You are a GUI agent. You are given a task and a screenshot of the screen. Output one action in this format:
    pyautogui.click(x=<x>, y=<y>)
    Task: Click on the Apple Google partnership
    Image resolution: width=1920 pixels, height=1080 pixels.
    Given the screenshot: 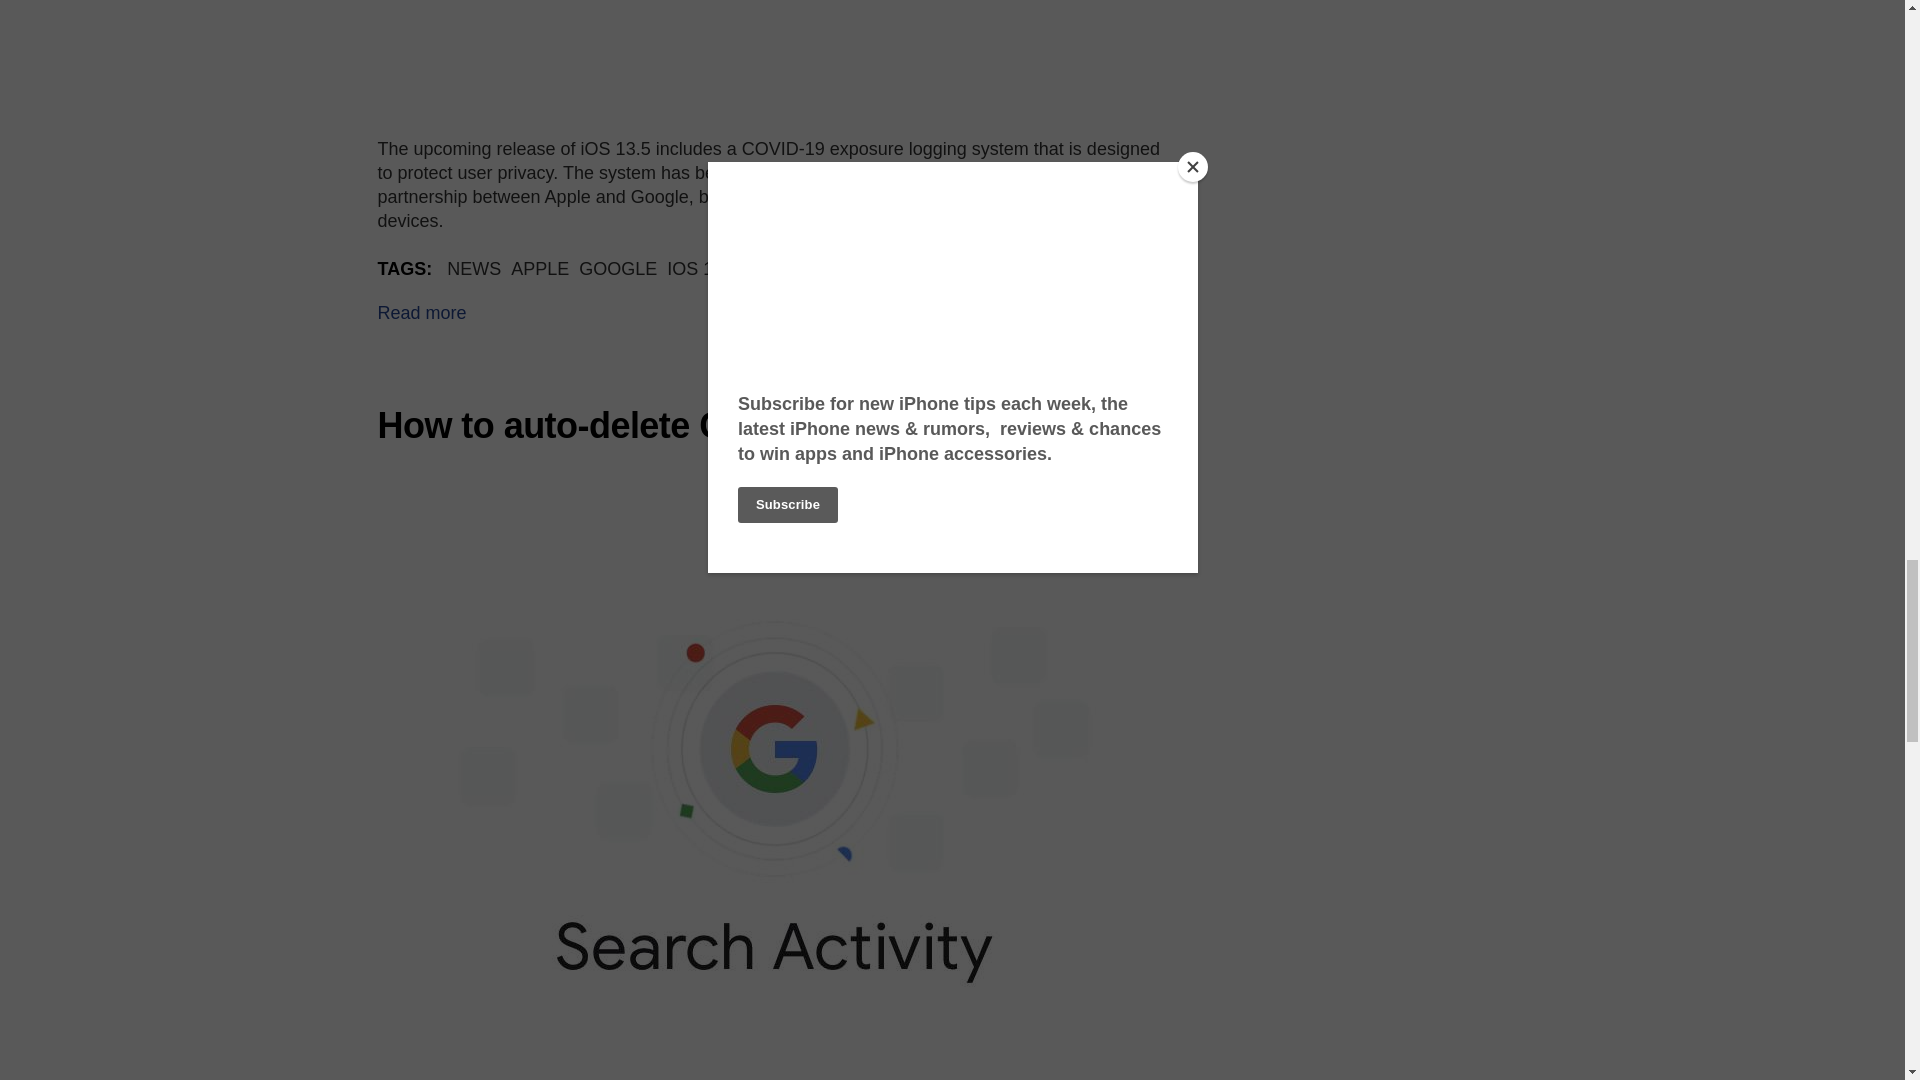 What is the action you would take?
    pyautogui.click(x=776, y=53)
    